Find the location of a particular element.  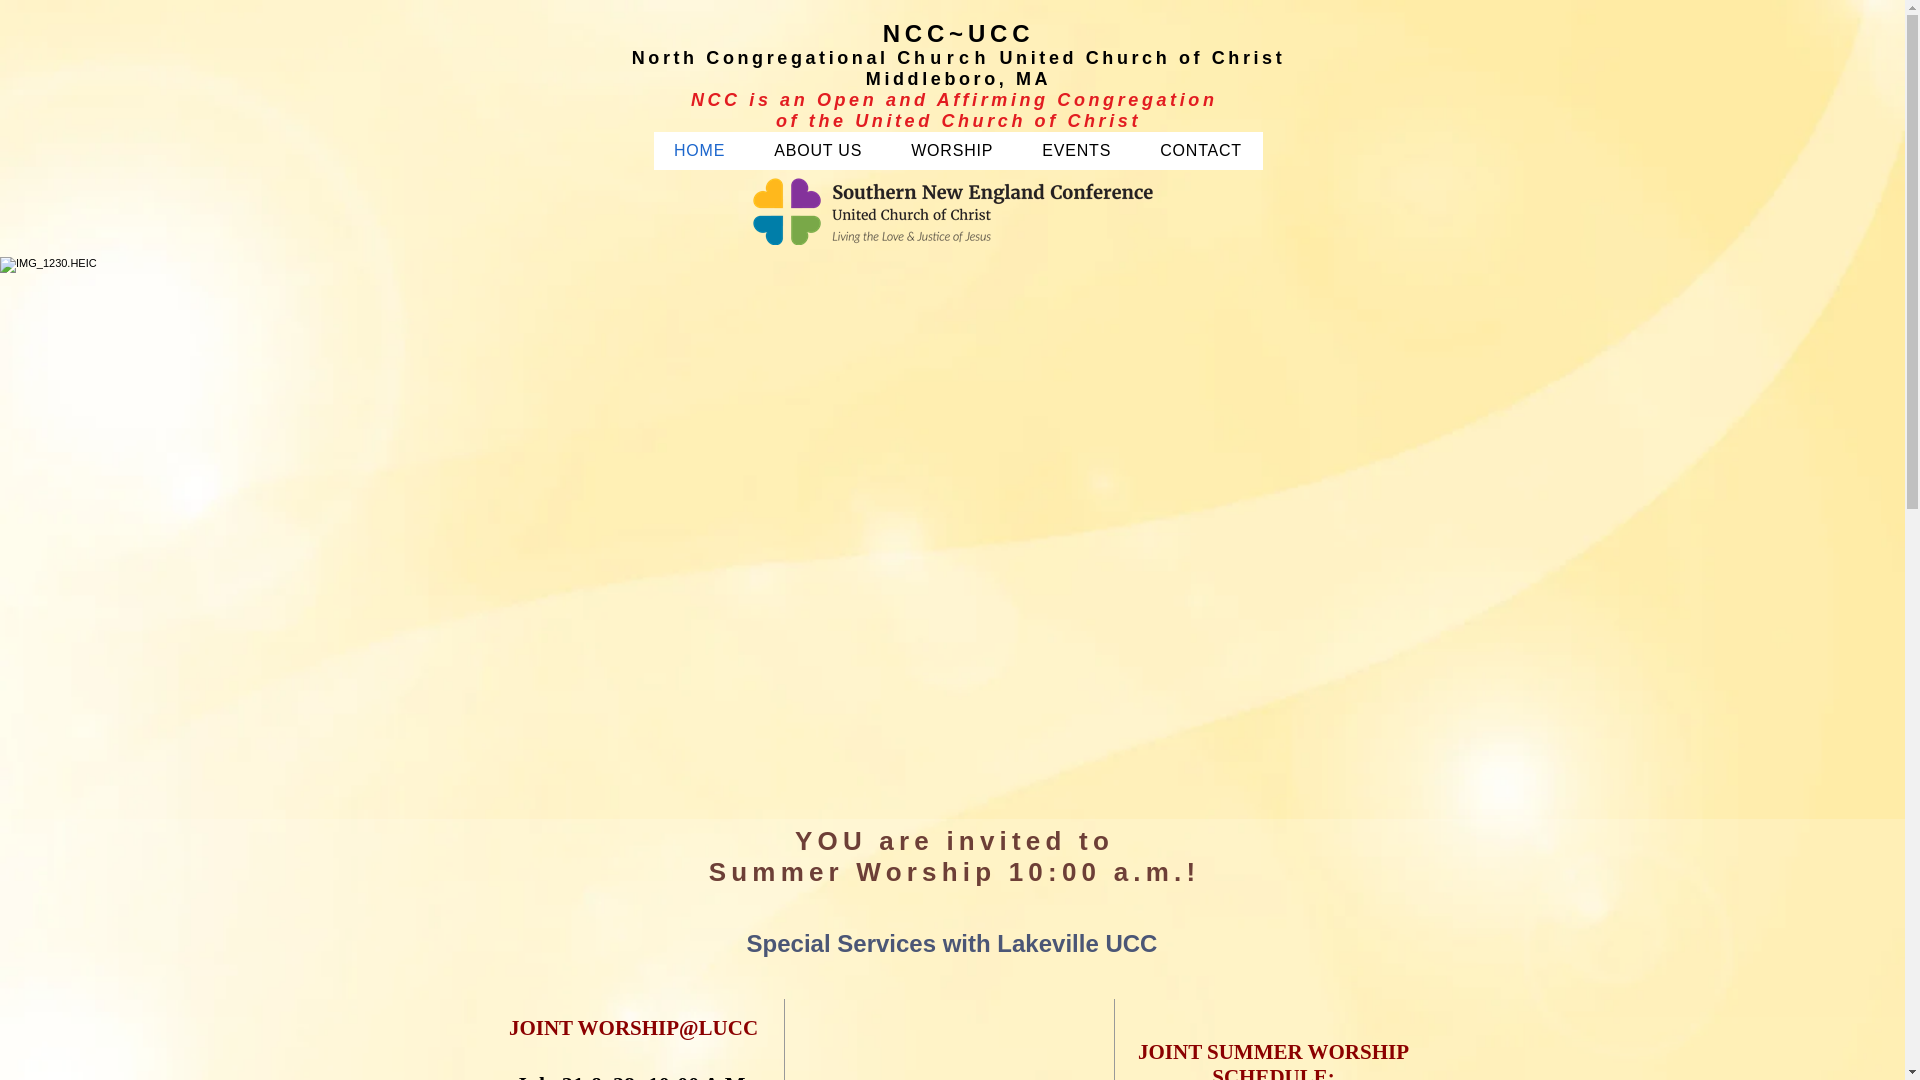

CONTACT is located at coordinates (1202, 150).